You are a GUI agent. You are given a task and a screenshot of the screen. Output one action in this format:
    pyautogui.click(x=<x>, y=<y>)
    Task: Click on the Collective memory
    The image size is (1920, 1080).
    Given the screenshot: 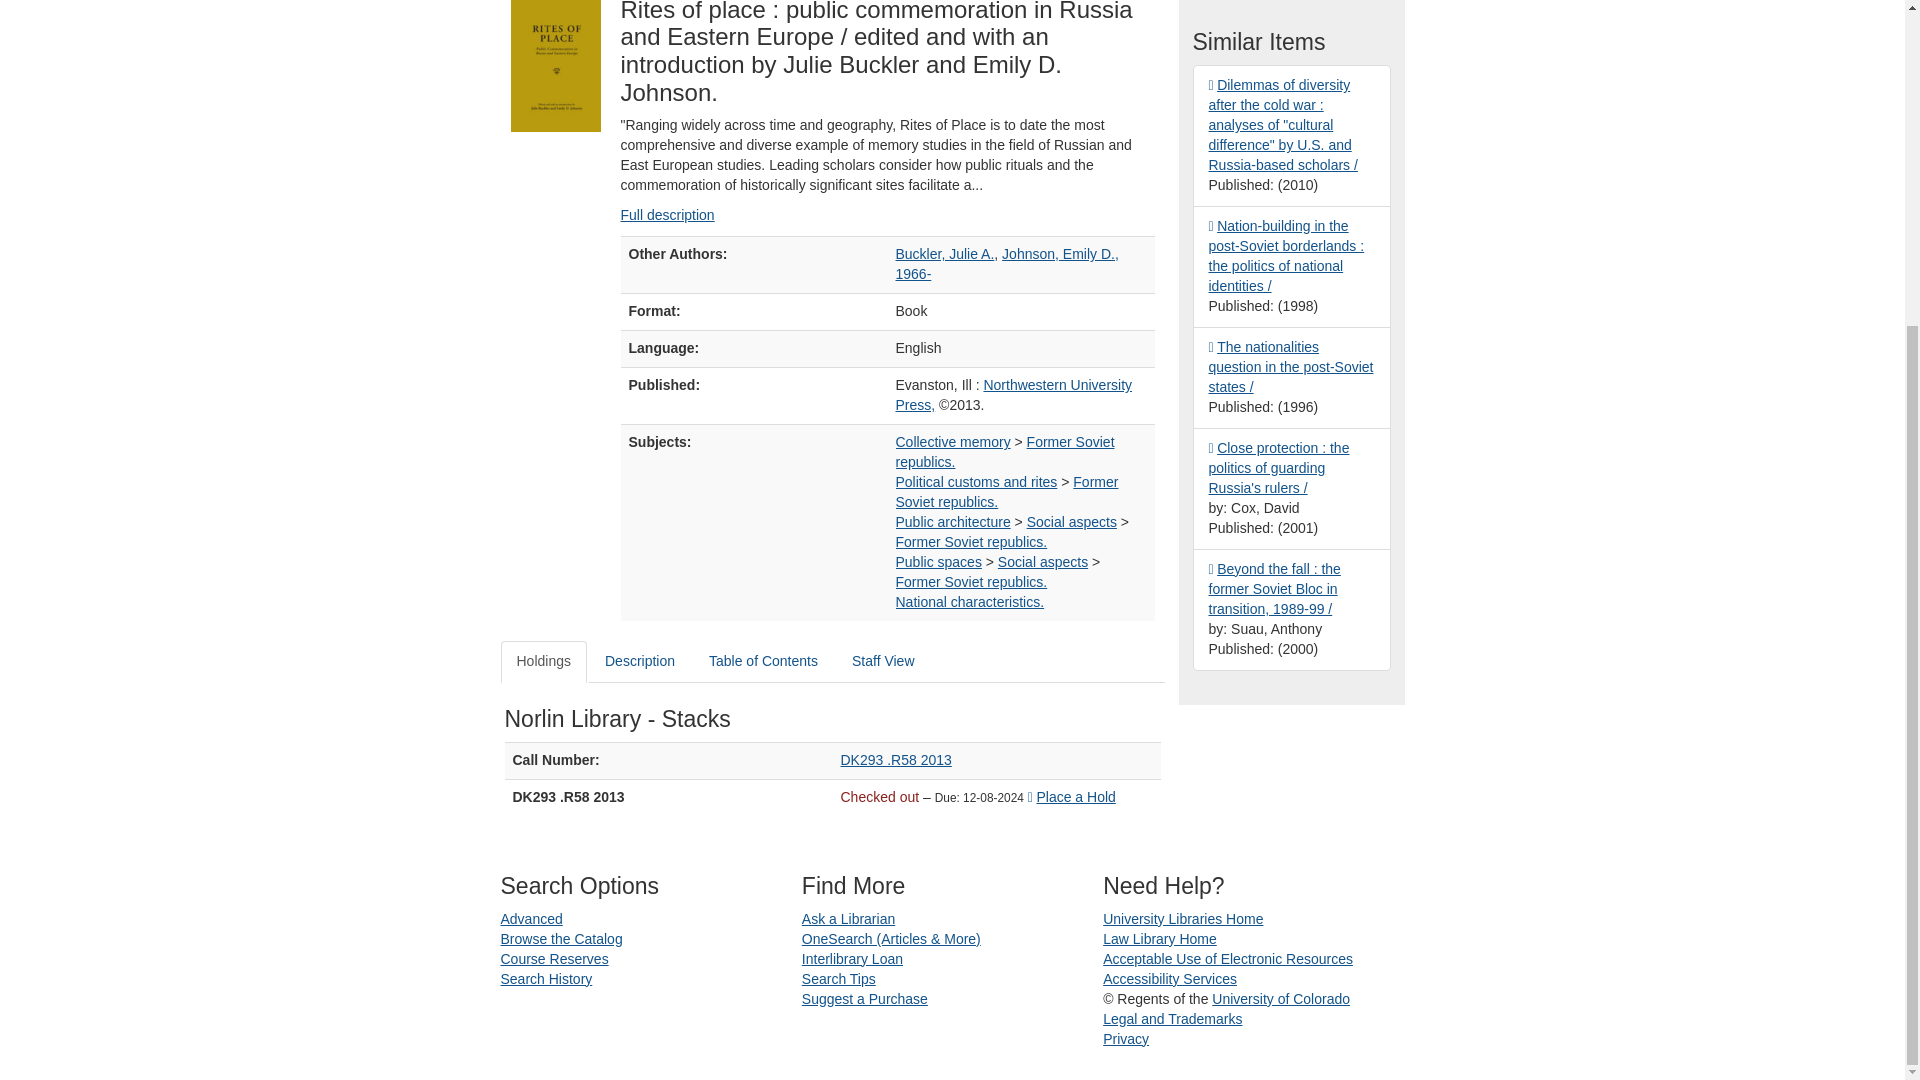 What is the action you would take?
    pyautogui.click(x=954, y=442)
    